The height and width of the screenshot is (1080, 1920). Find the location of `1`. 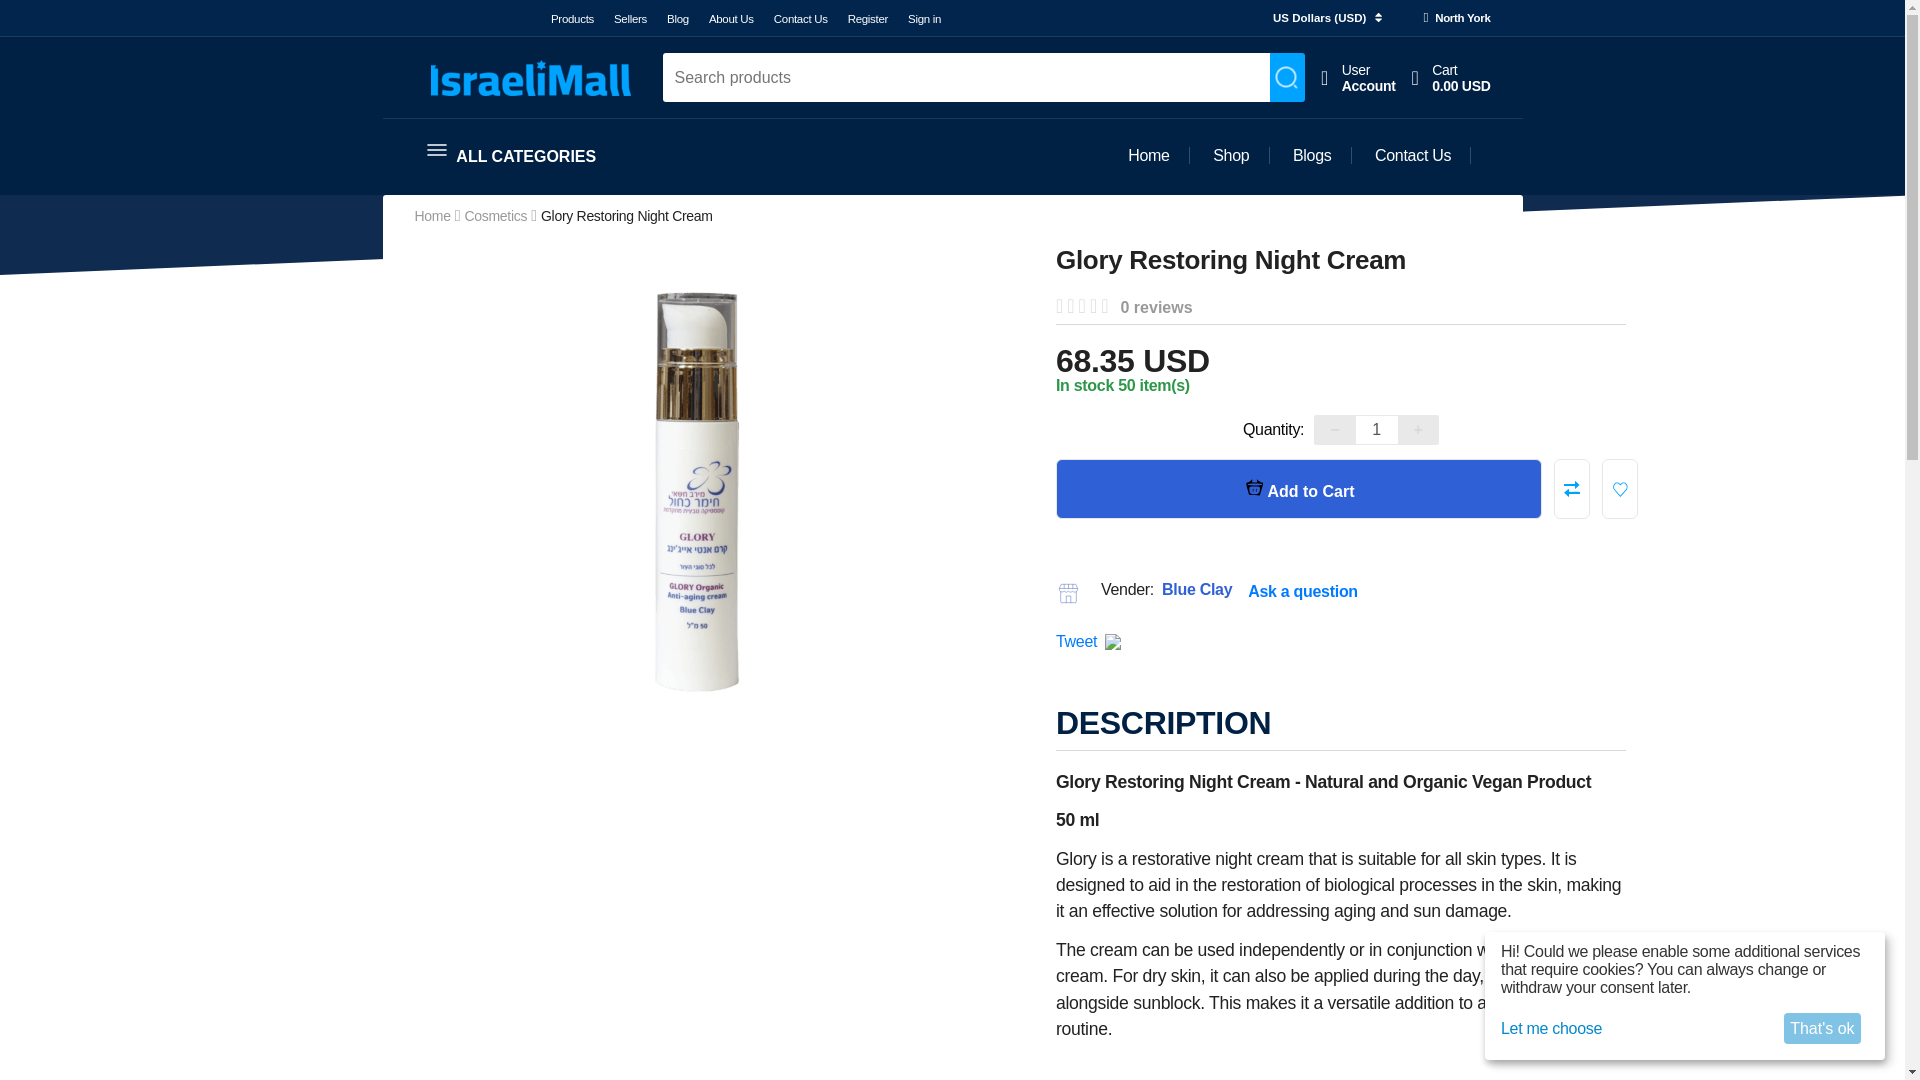

1 is located at coordinates (630, 18).